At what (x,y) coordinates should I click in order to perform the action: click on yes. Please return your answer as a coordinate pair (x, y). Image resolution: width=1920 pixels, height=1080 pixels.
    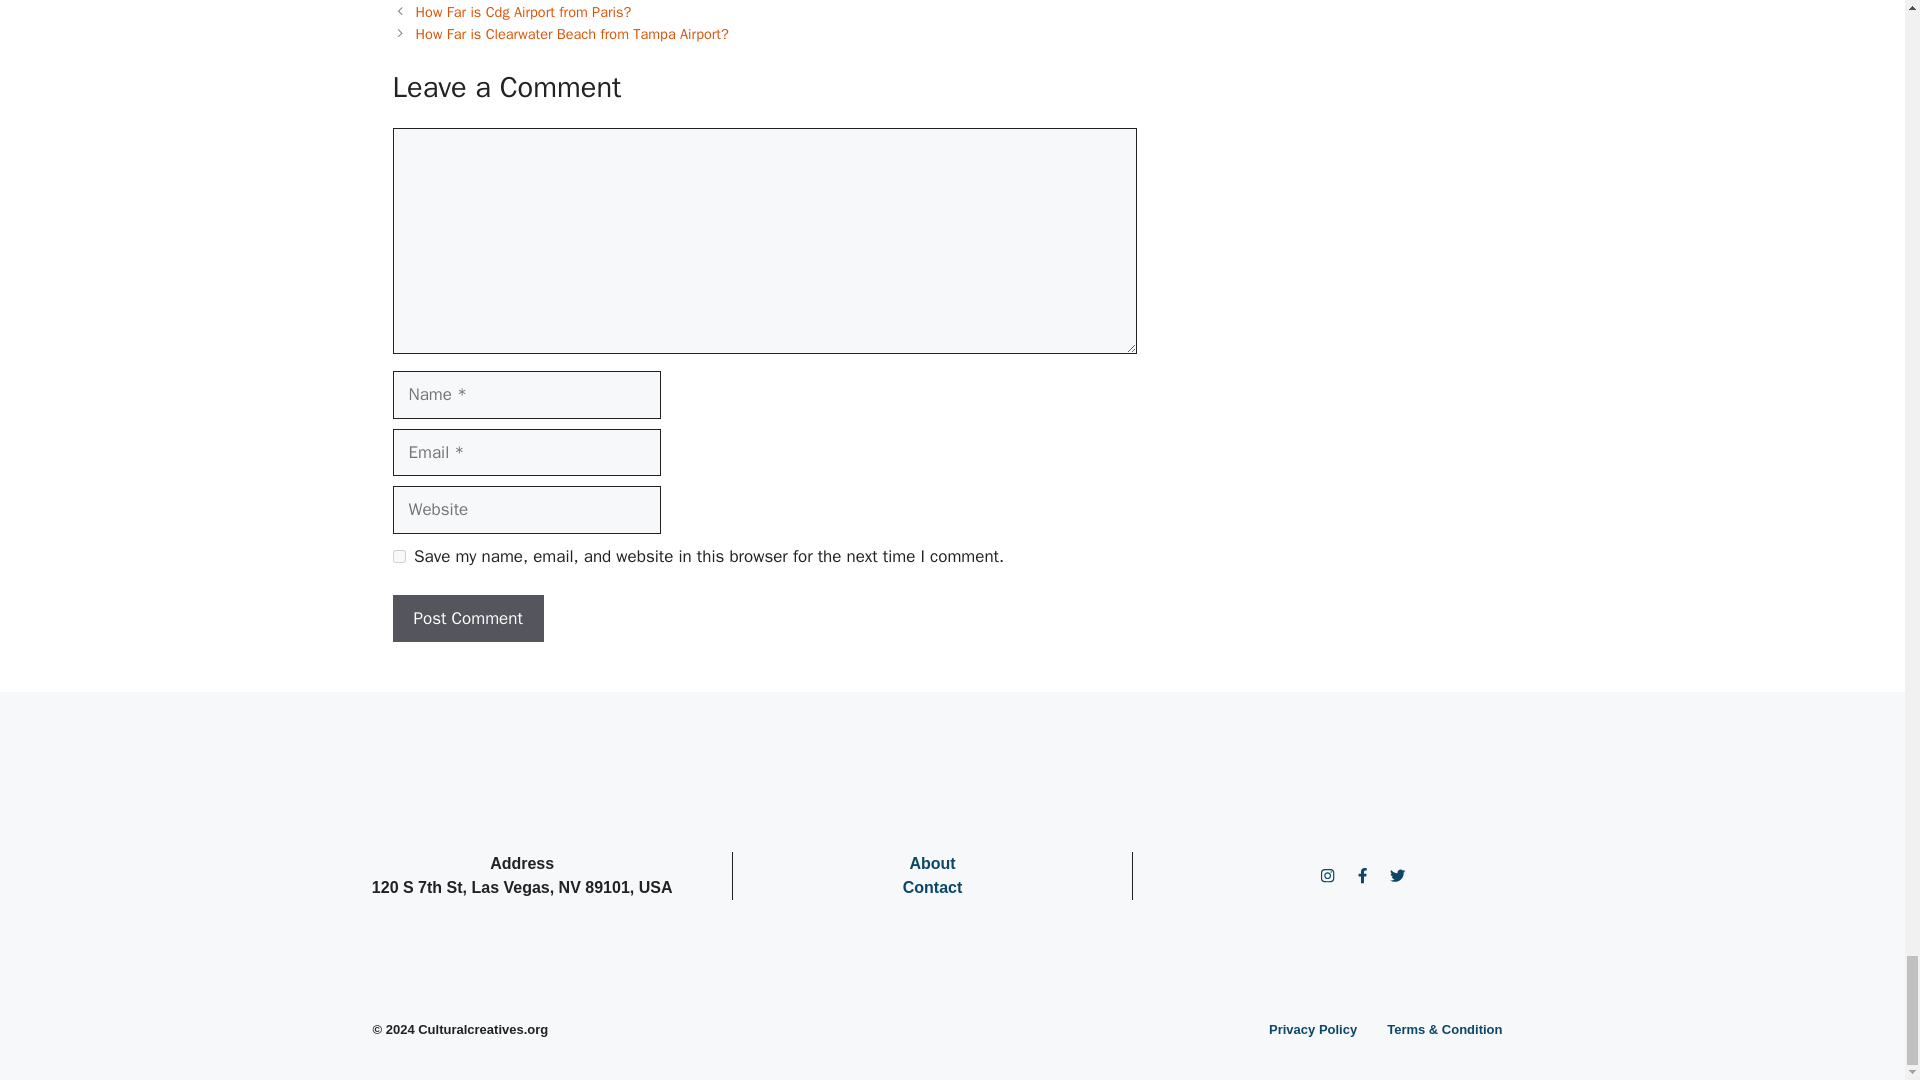
    Looking at the image, I should click on (398, 556).